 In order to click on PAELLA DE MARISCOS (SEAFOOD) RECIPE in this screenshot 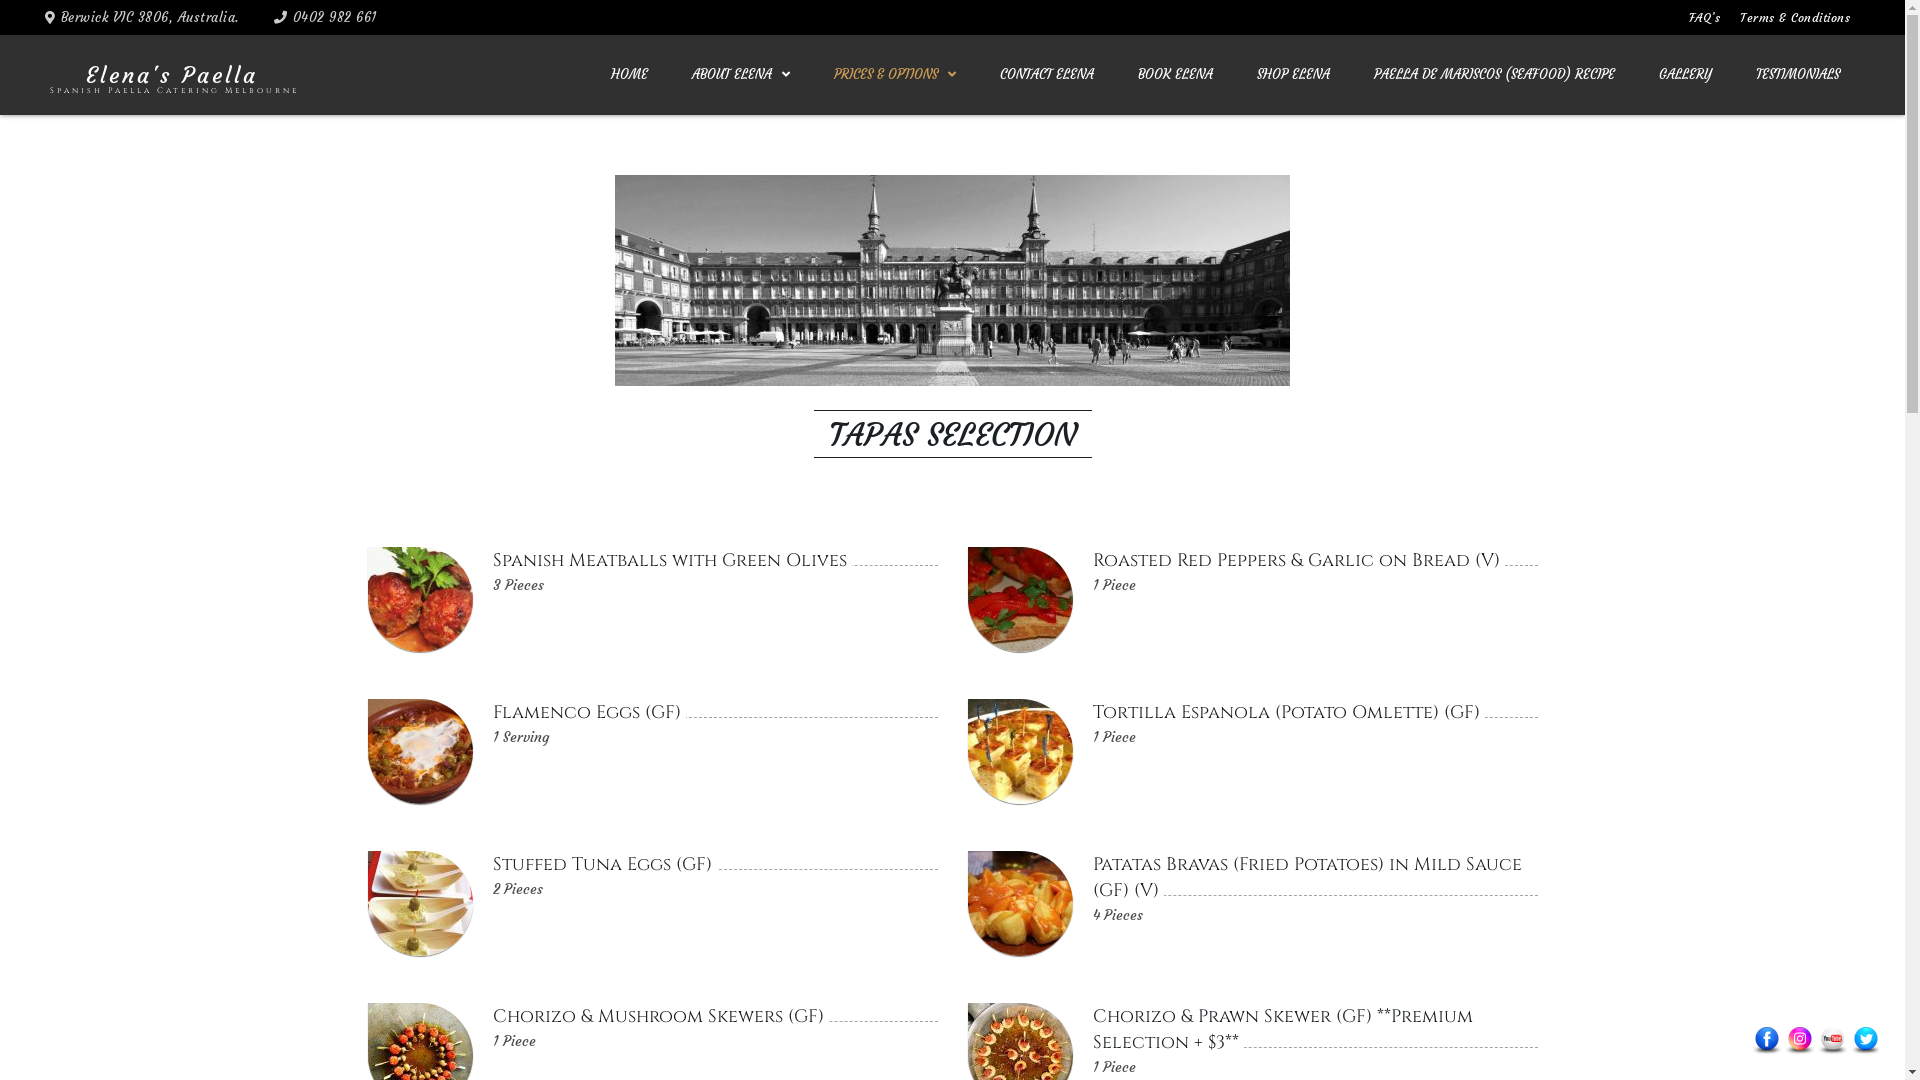, I will do `click(1494, 75)`.